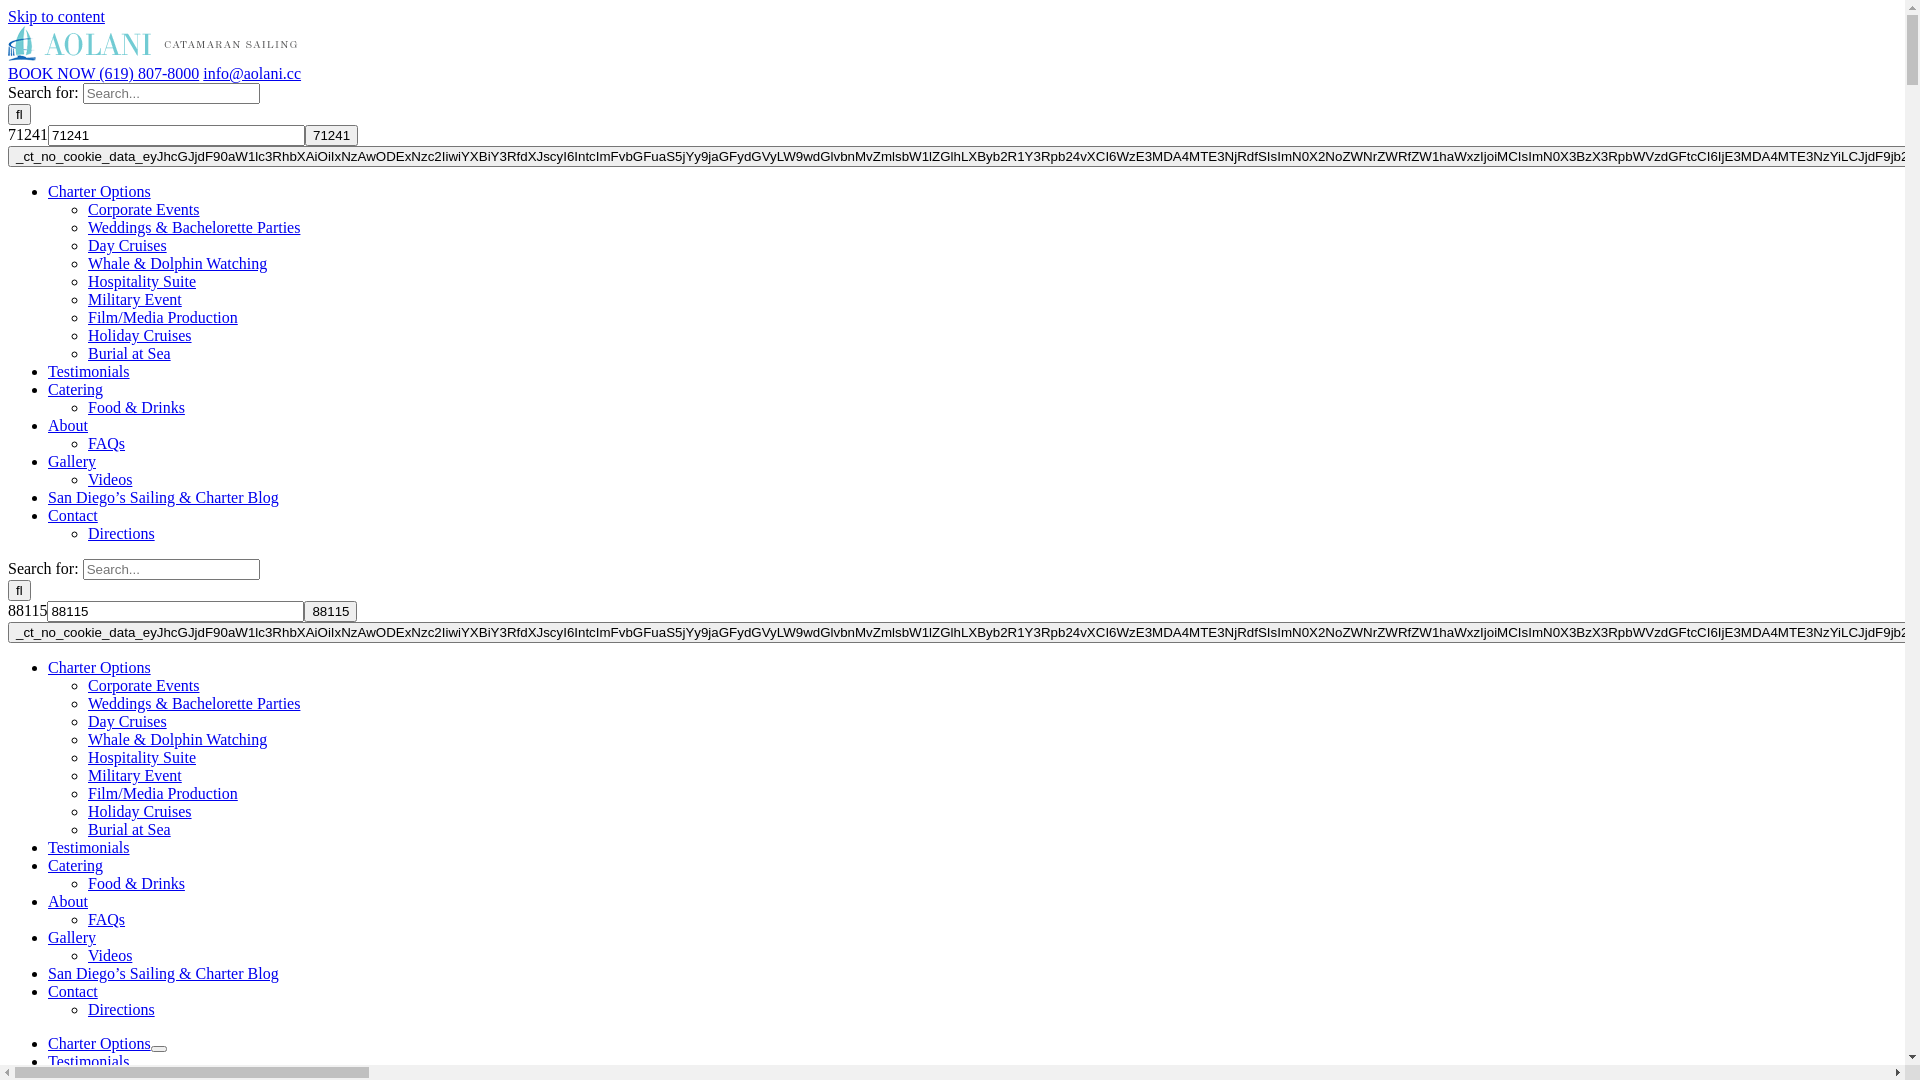 The height and width of the screenshot is (1080, 1920). What do you see at coordinates (136, 408) in the screenshot?
I see `Food & Drinks` at bounding box center [136, 408].